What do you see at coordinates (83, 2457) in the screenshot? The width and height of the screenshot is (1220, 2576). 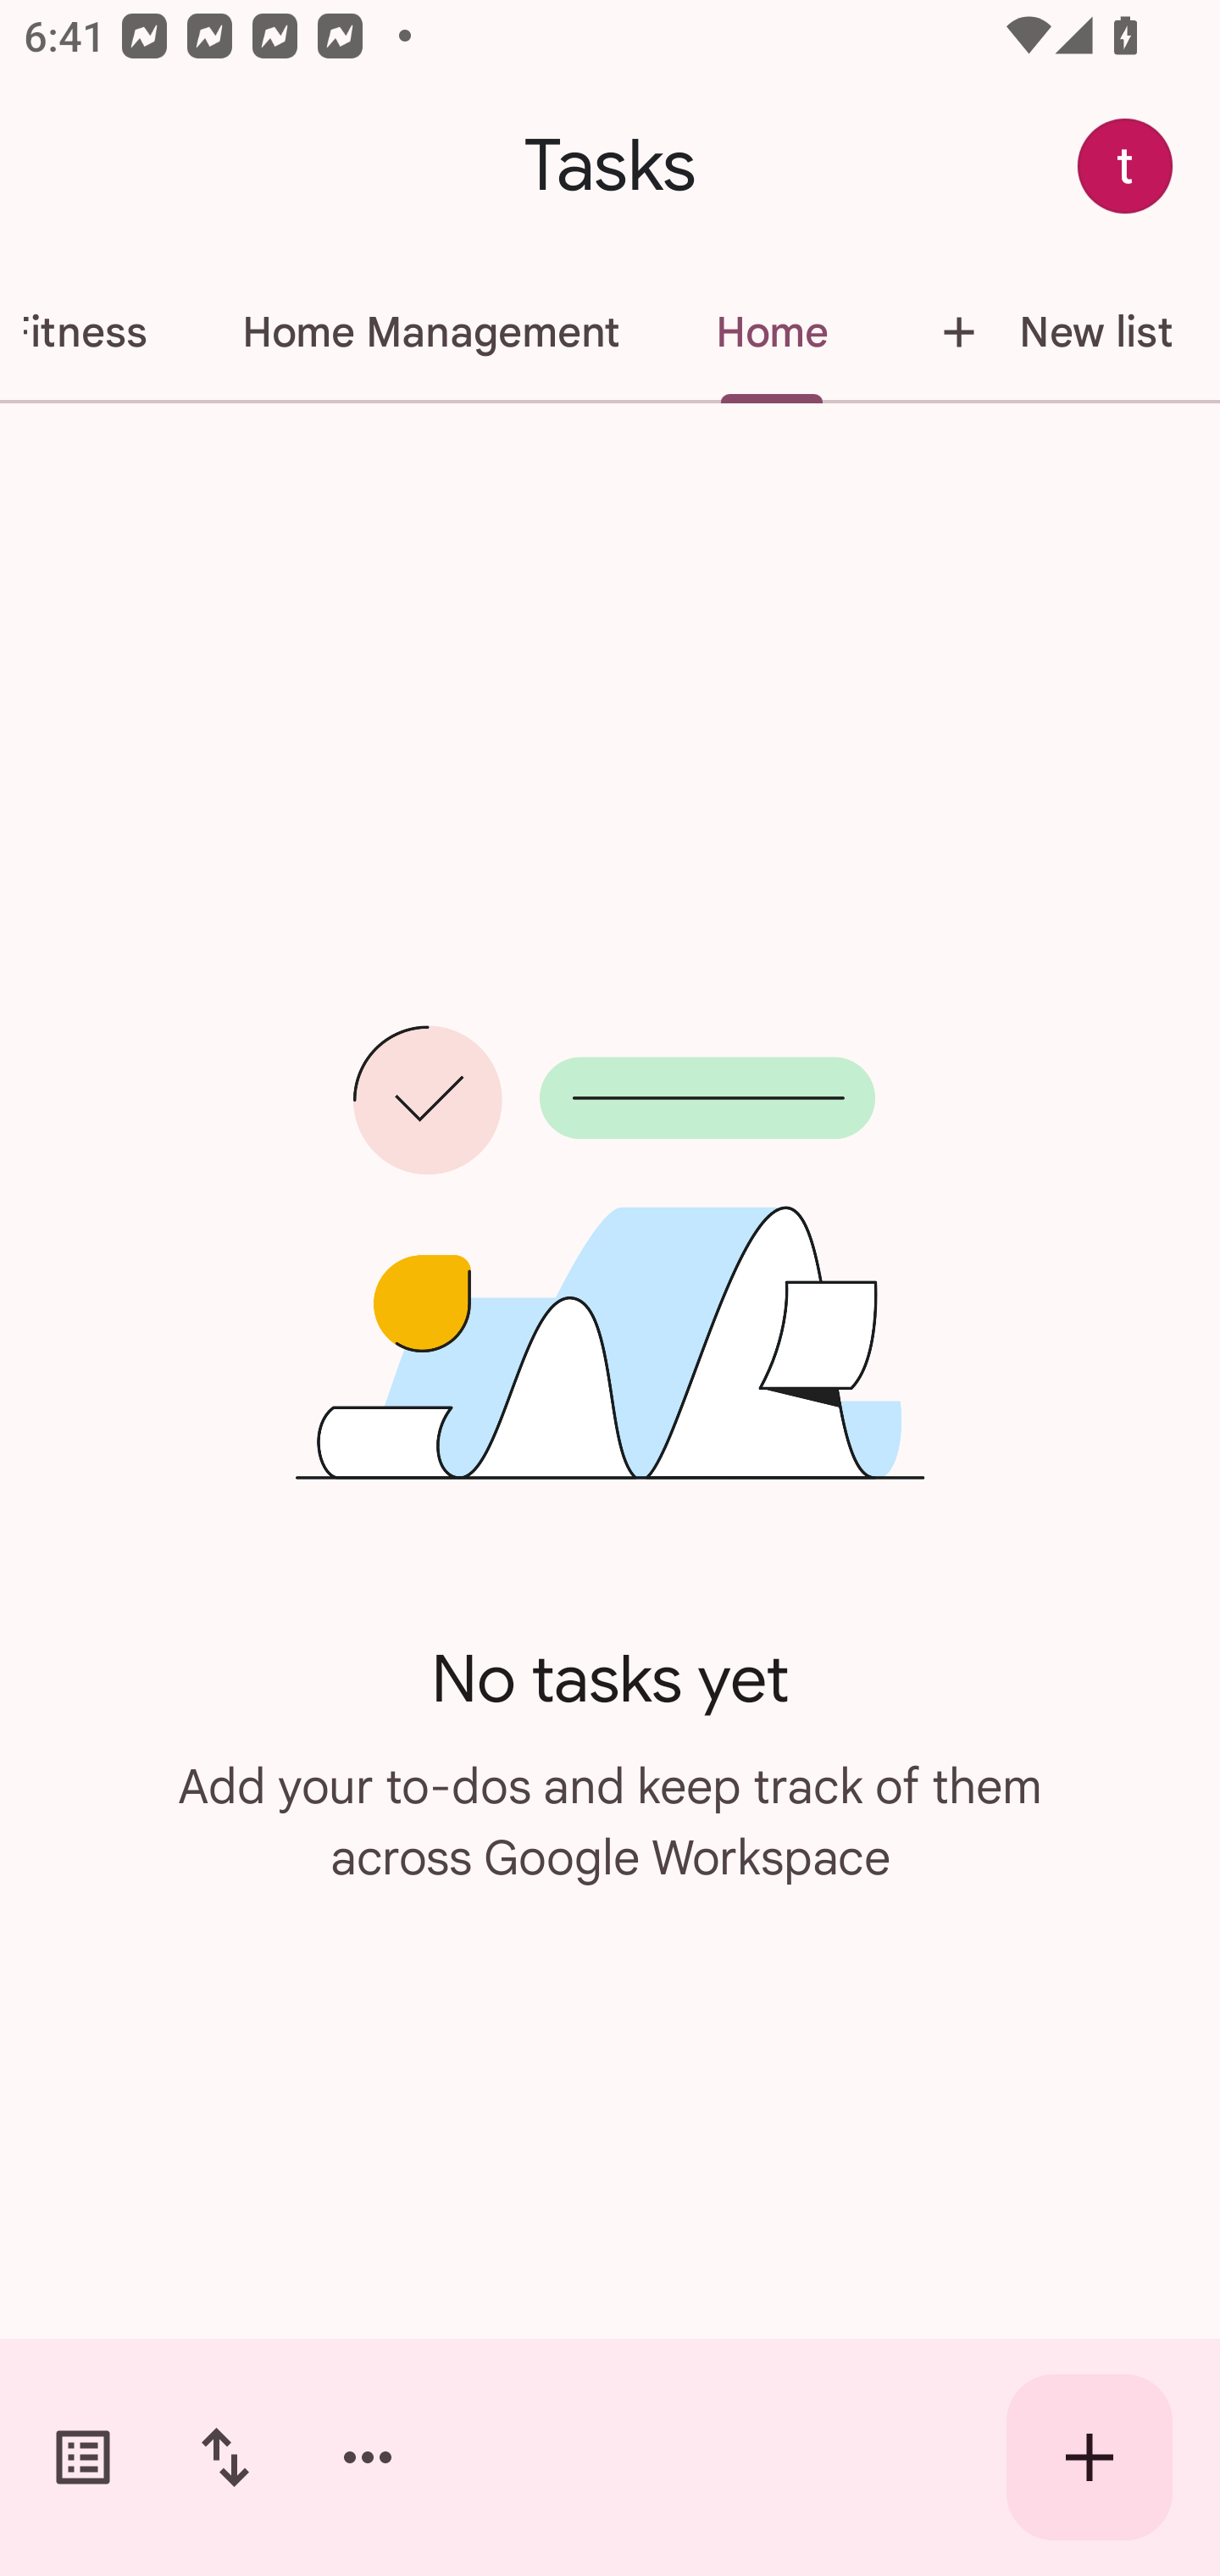 I see `Switch task lists` at bounding box center [83, 2457].